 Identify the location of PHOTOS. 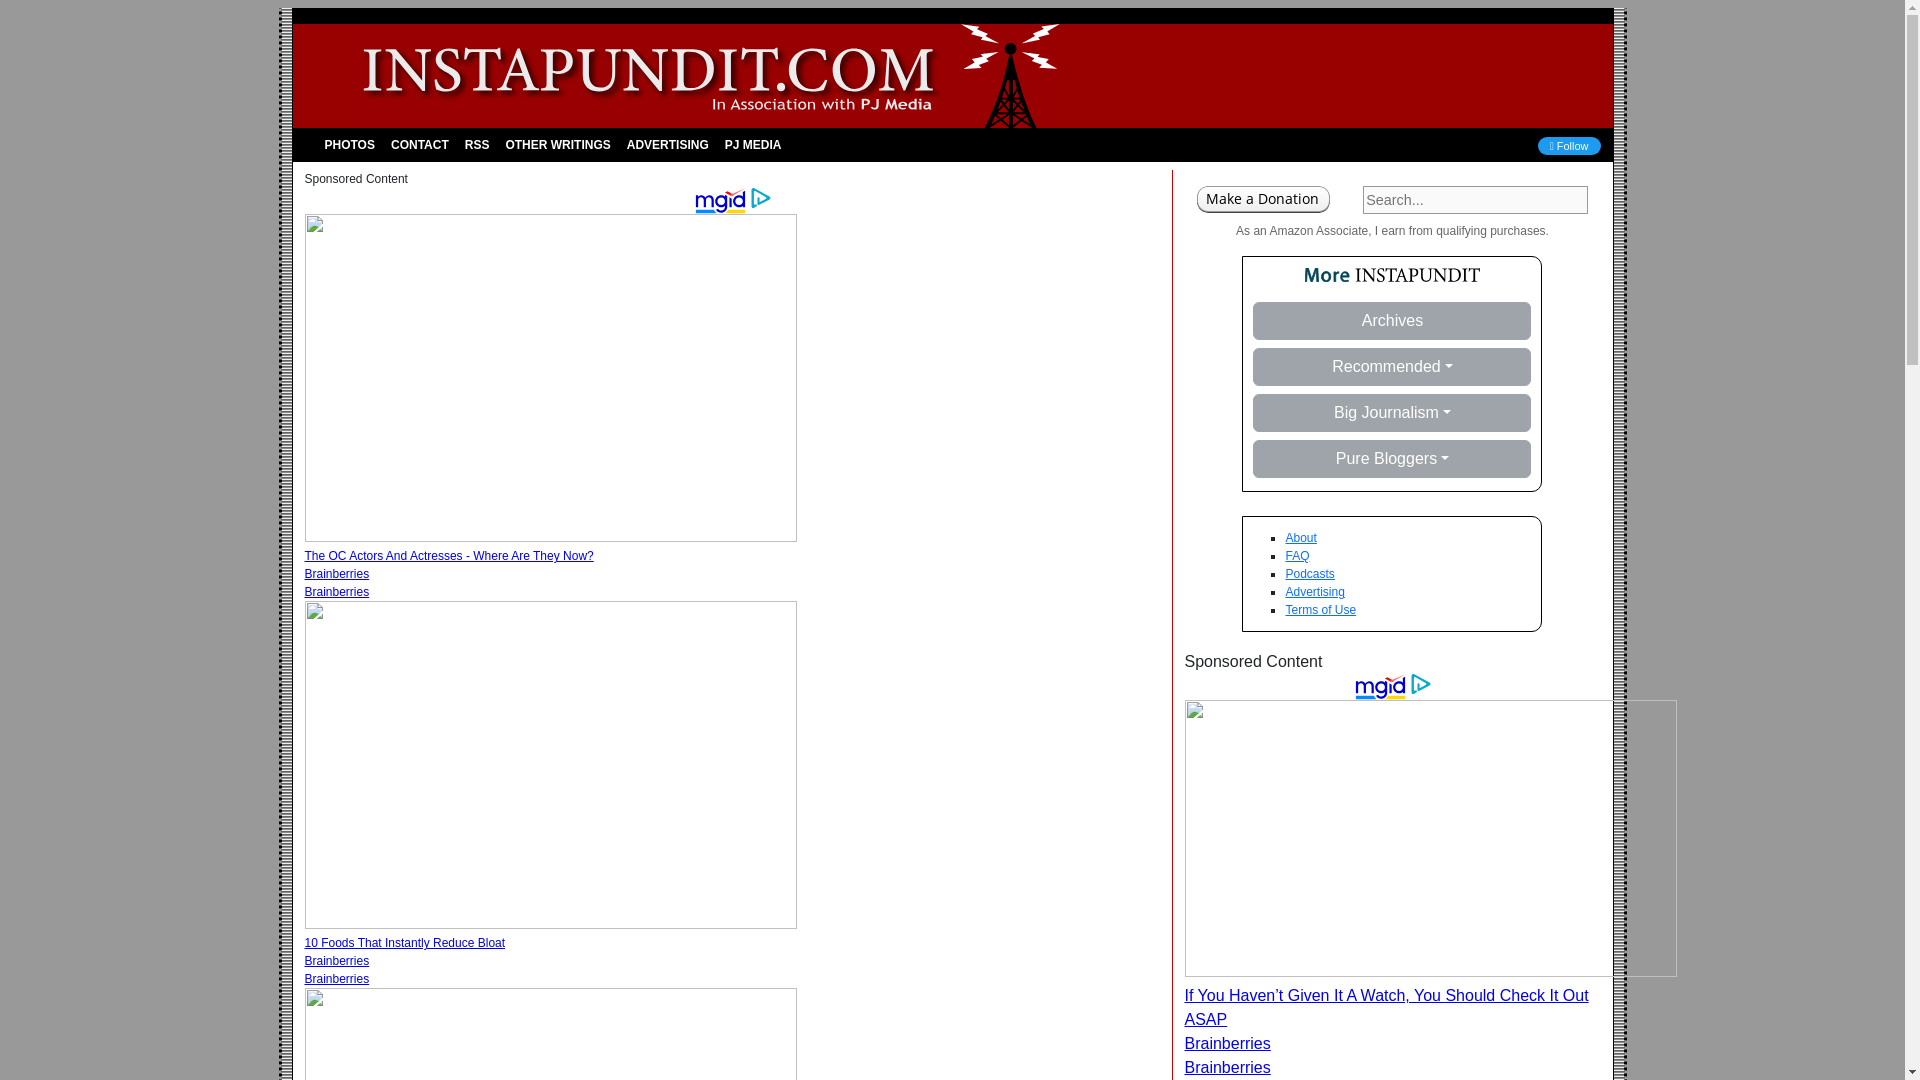
(349, 145).